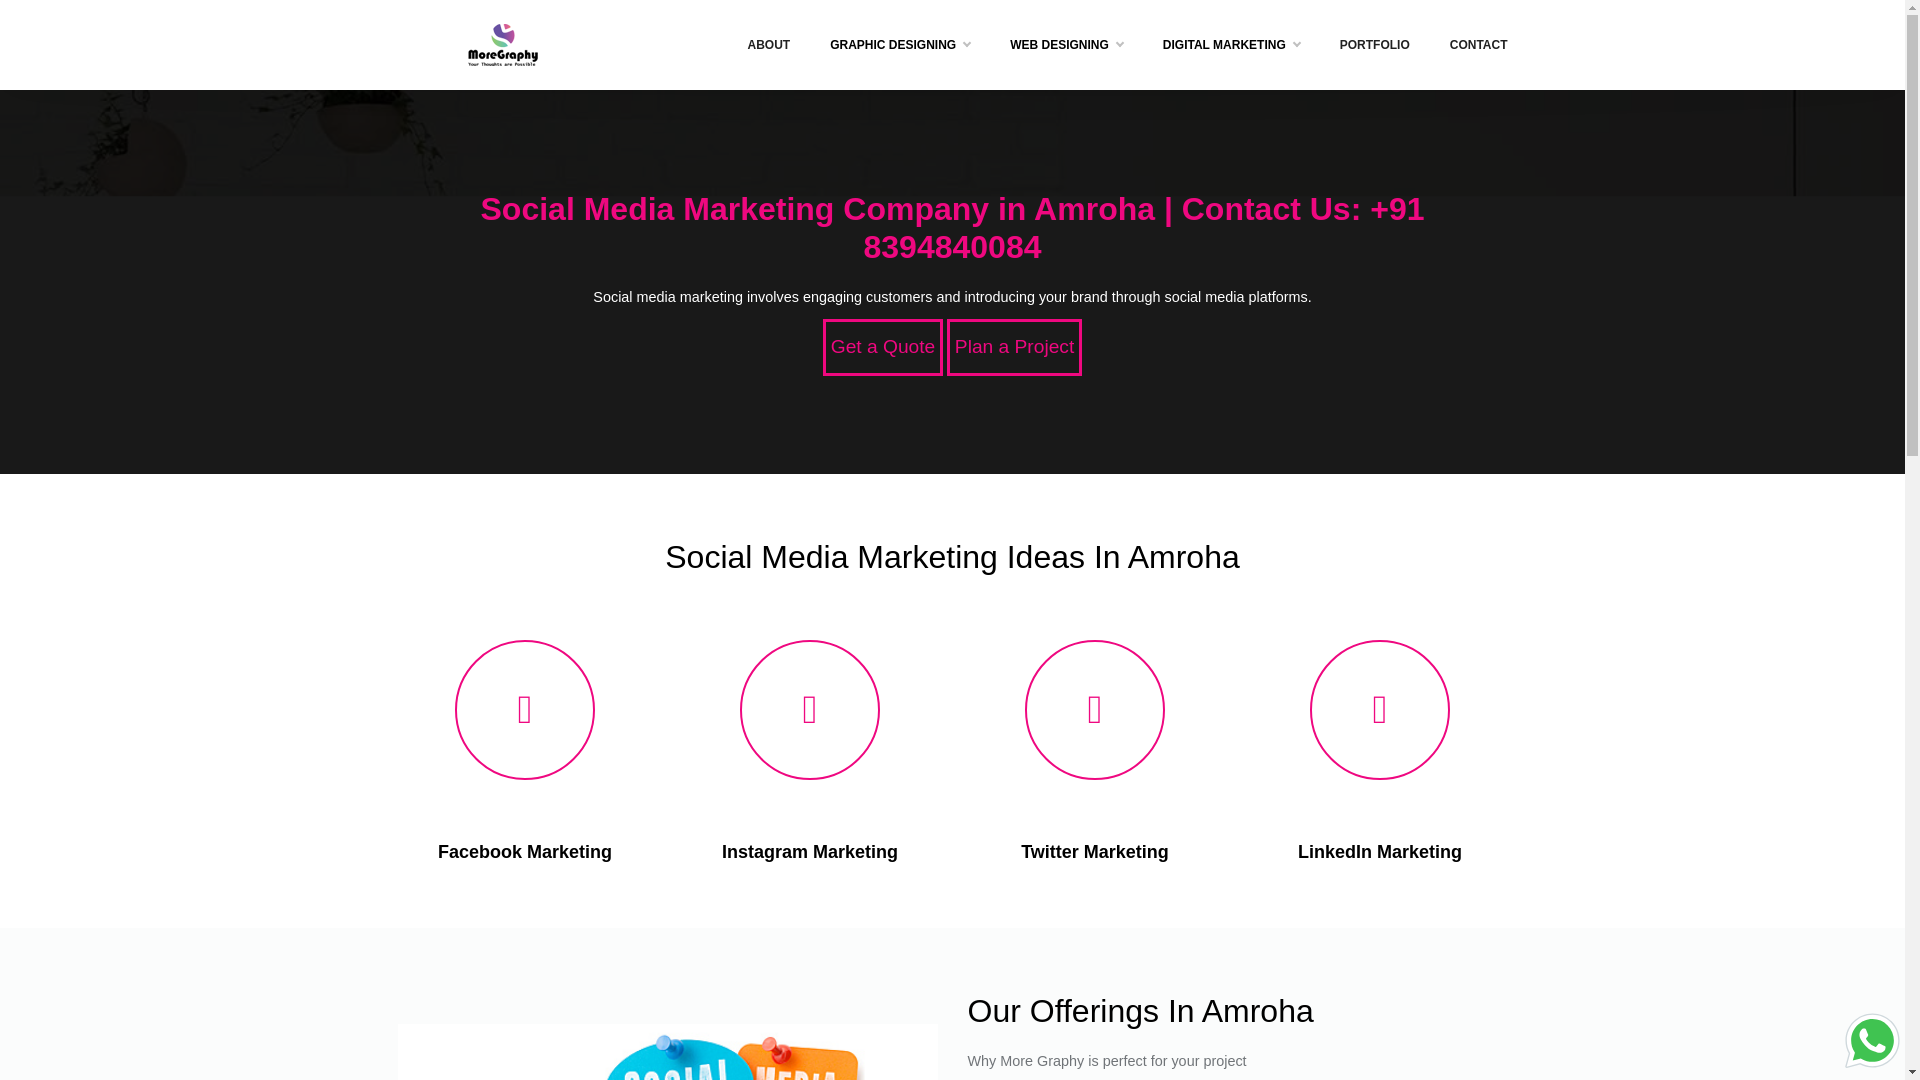 Image resolution: width=1920 pixels, height=1080 pixels. What do you see at coordinates (1066, 44) in the screenshot?
I see `WEB DESIGNING` at bounding box center [1066, 44].